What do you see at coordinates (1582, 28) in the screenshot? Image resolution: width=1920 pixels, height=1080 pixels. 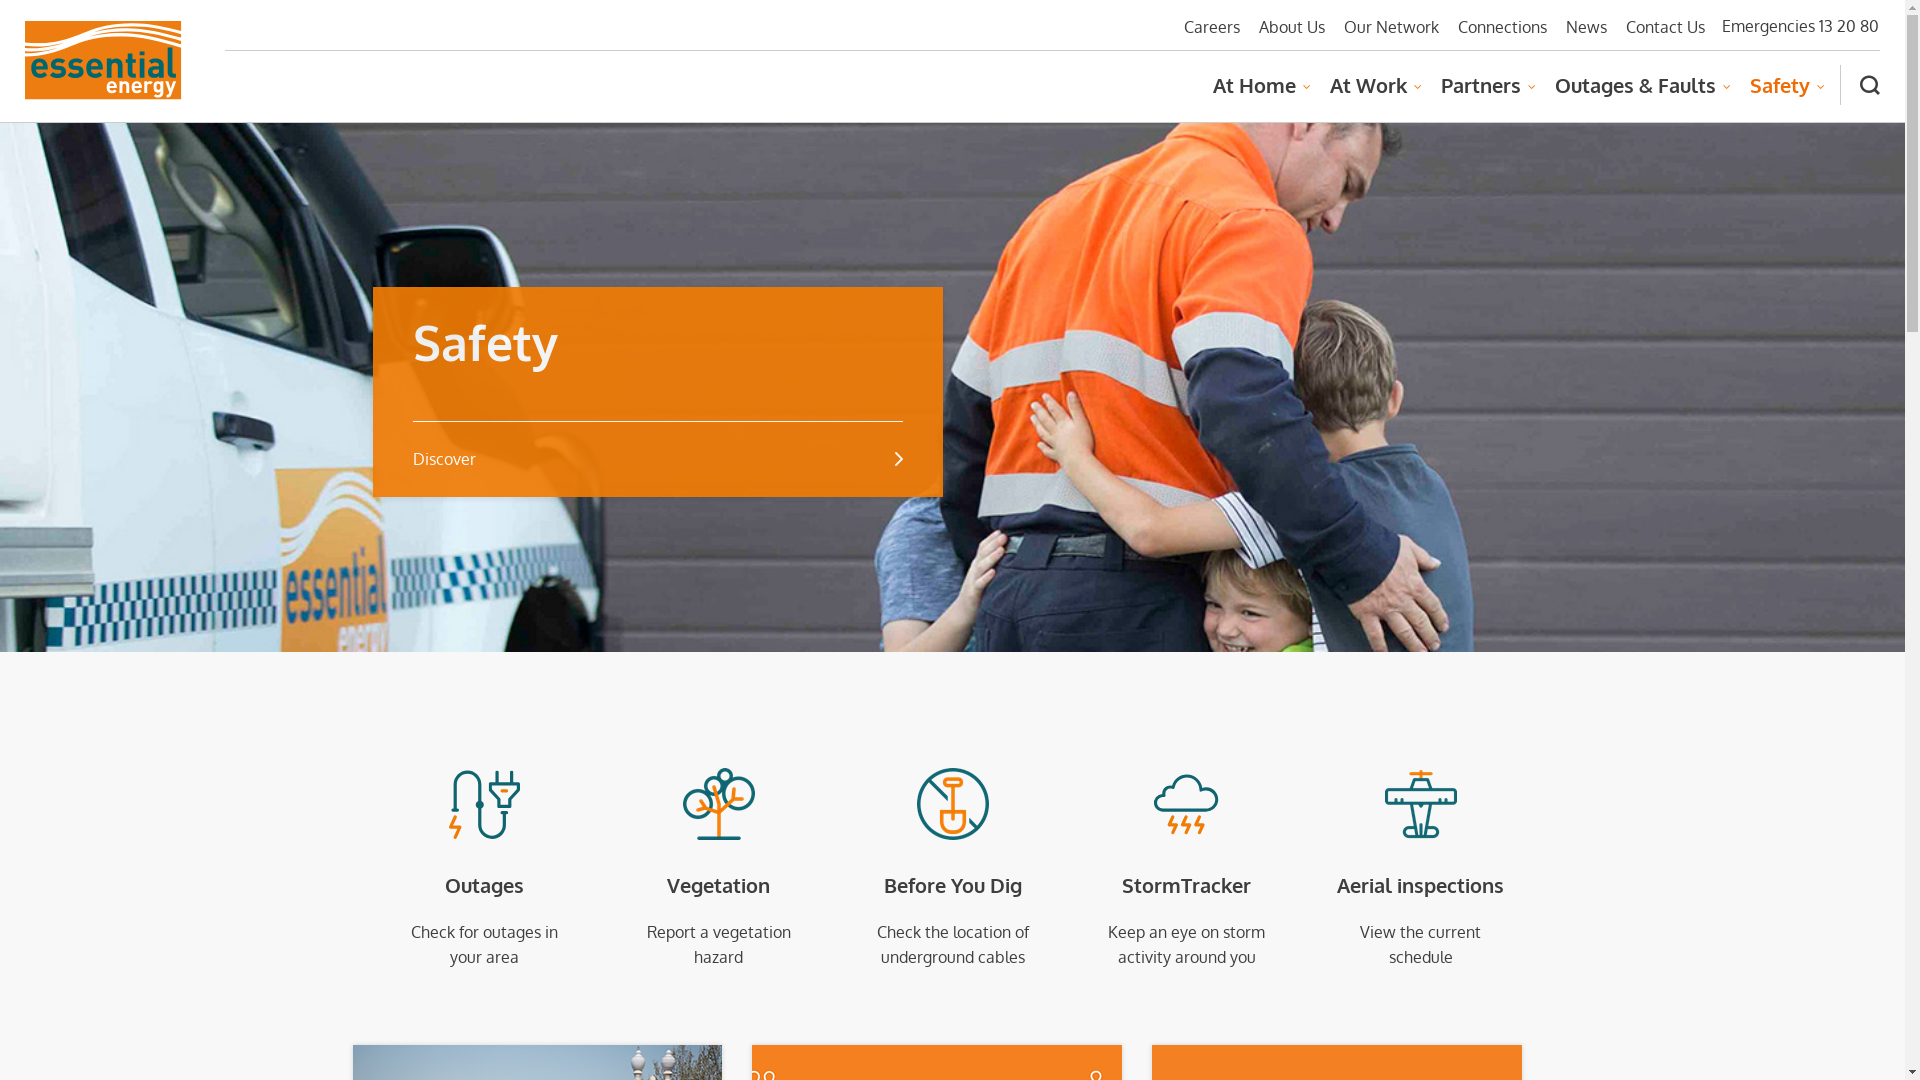 I see `News` at bounding box center [1582, 28].